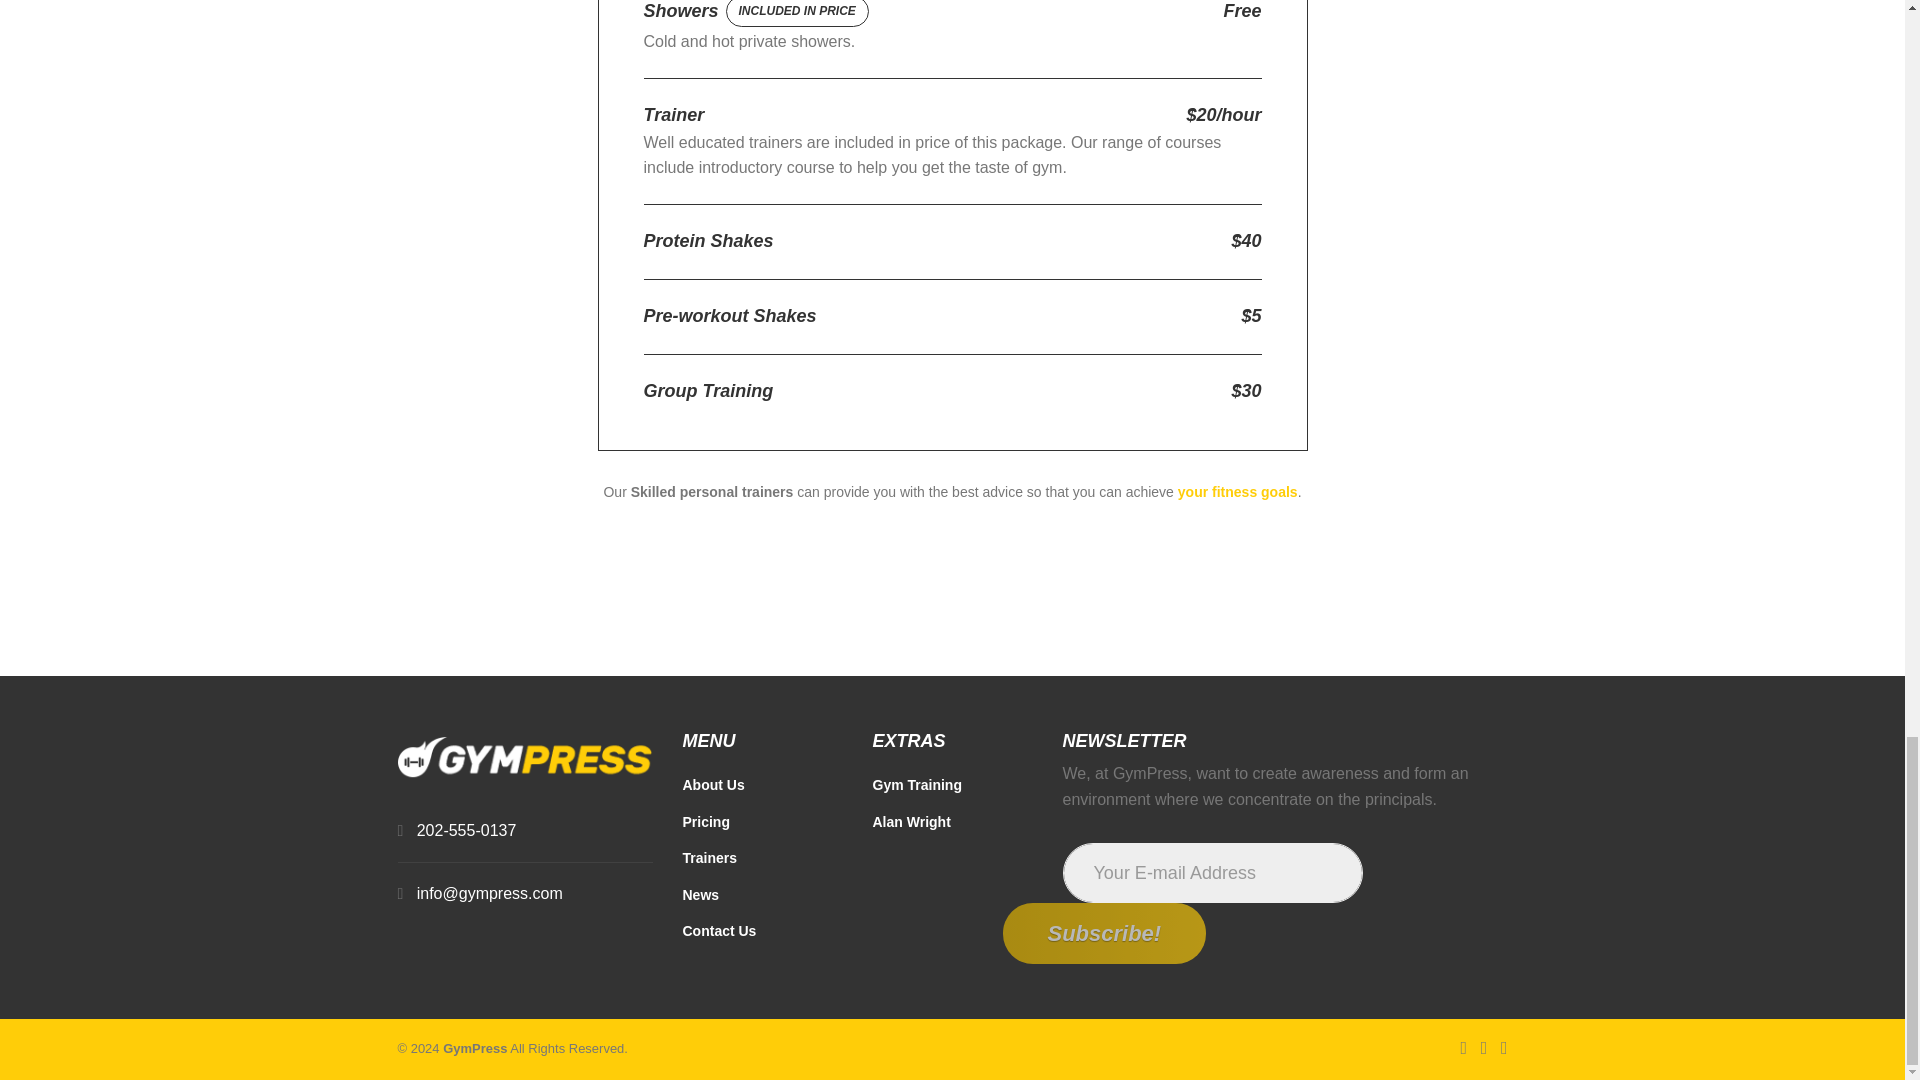  Describe the element at coordinates (762, 792) in the screenshot. I see `About Us` at that location.